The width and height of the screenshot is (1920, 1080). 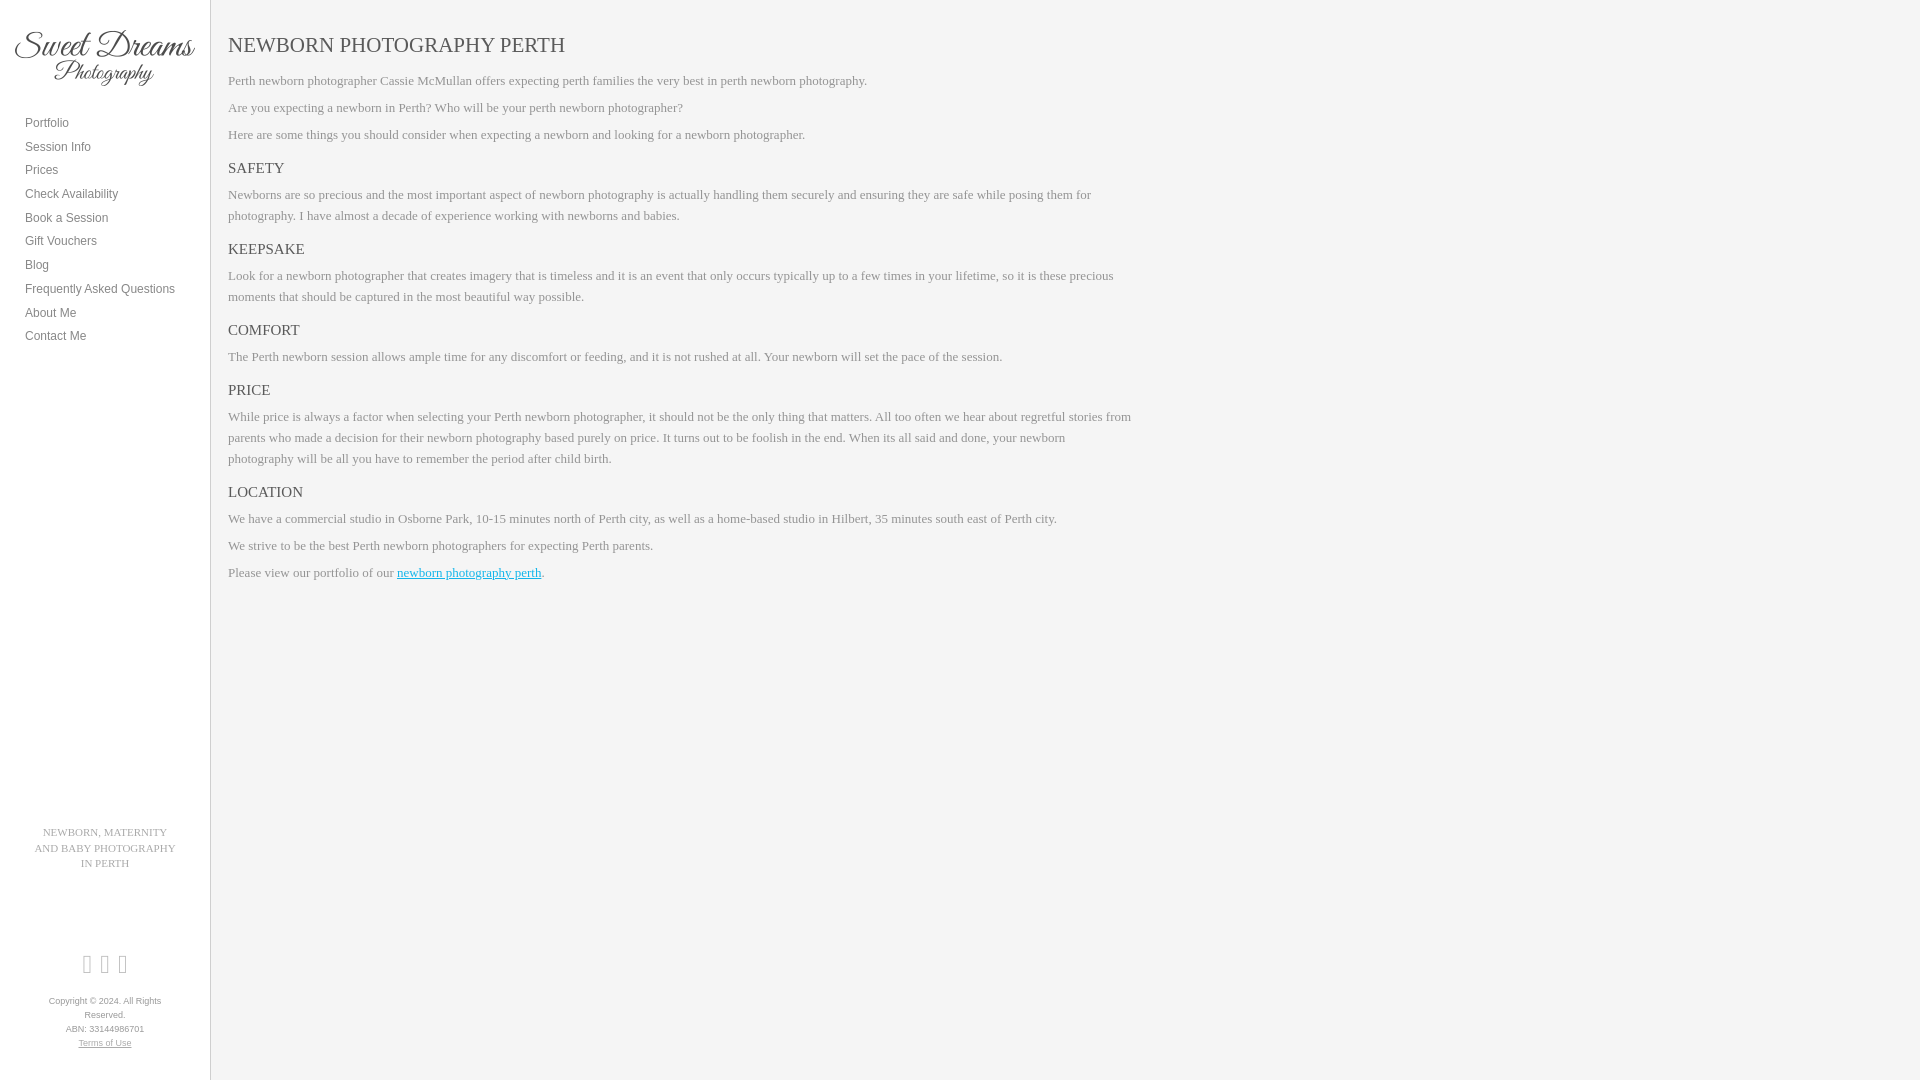 I want to click on Check Availability, so click(x=70, y=194).